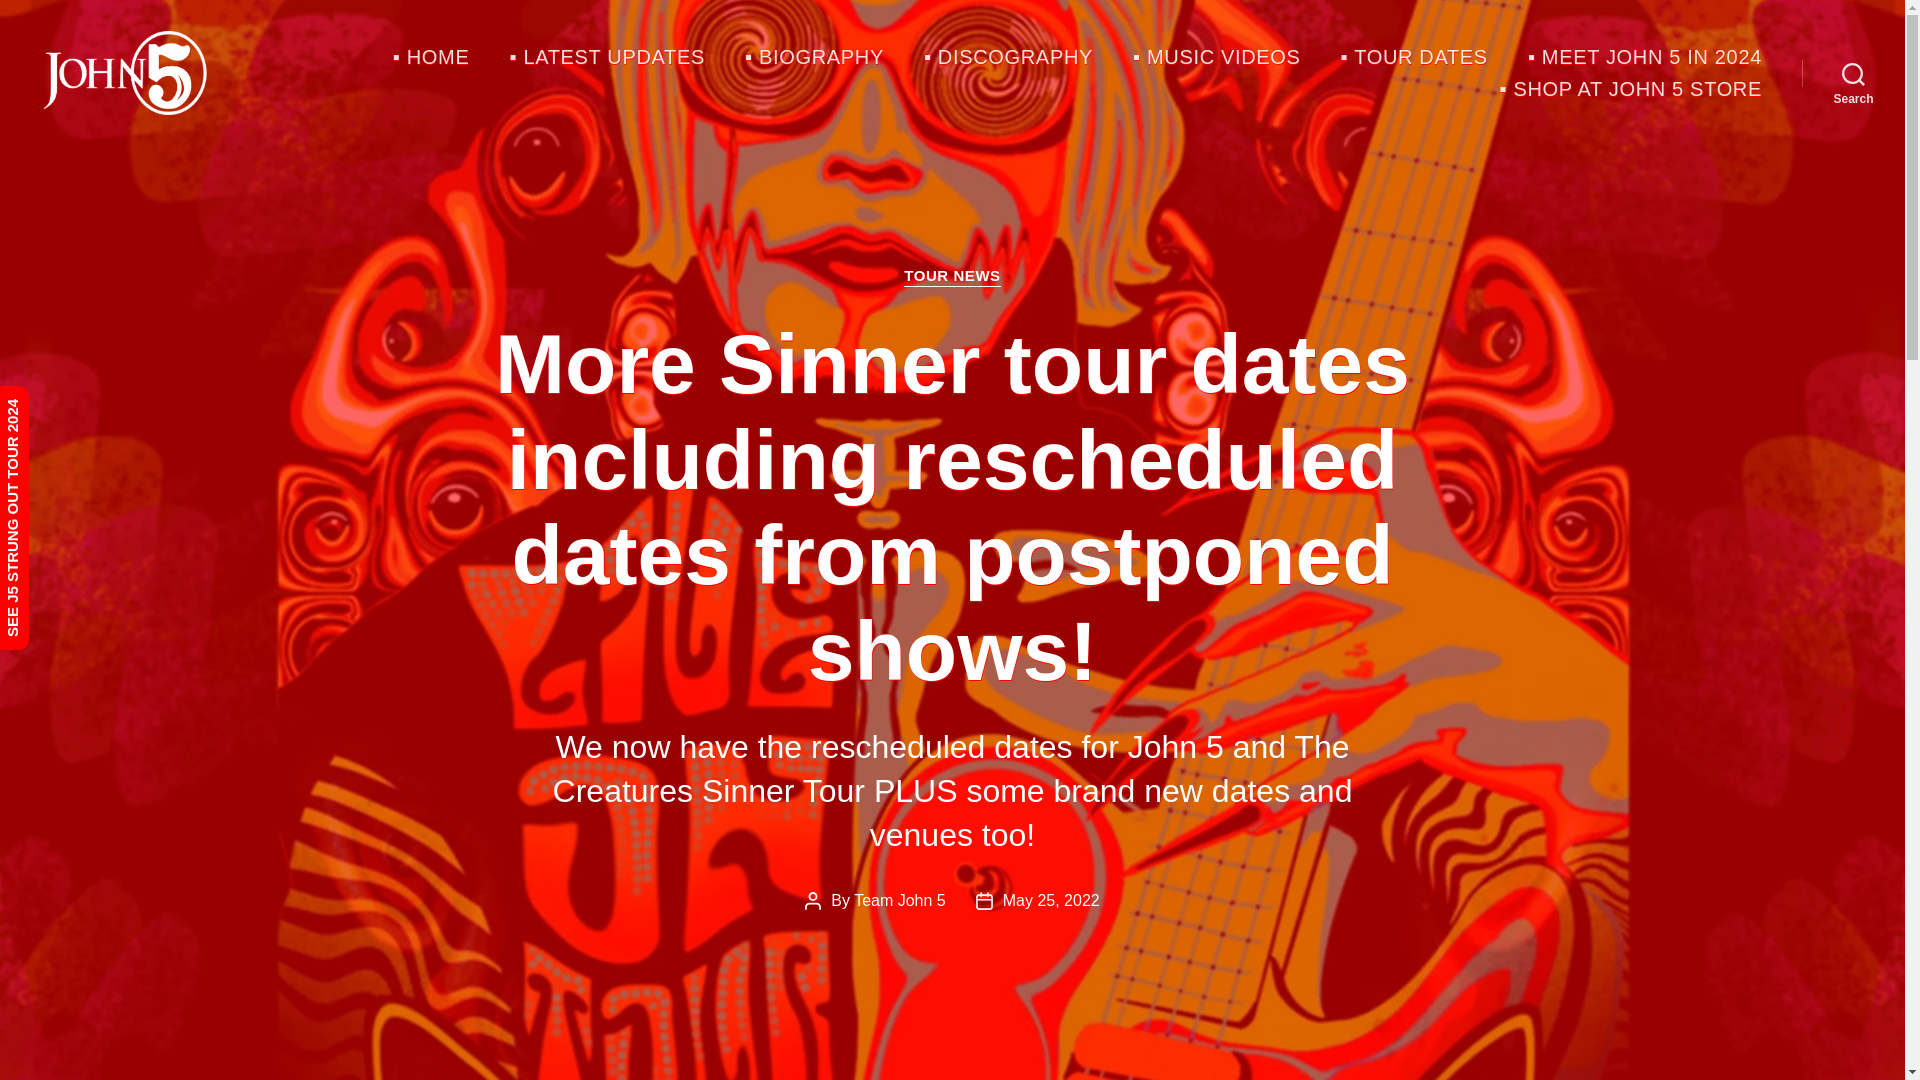  What do you see at coordinates (1216, 57) in the screenshot?
I see `John 5 music videos` at bounding box center [1216, 57].